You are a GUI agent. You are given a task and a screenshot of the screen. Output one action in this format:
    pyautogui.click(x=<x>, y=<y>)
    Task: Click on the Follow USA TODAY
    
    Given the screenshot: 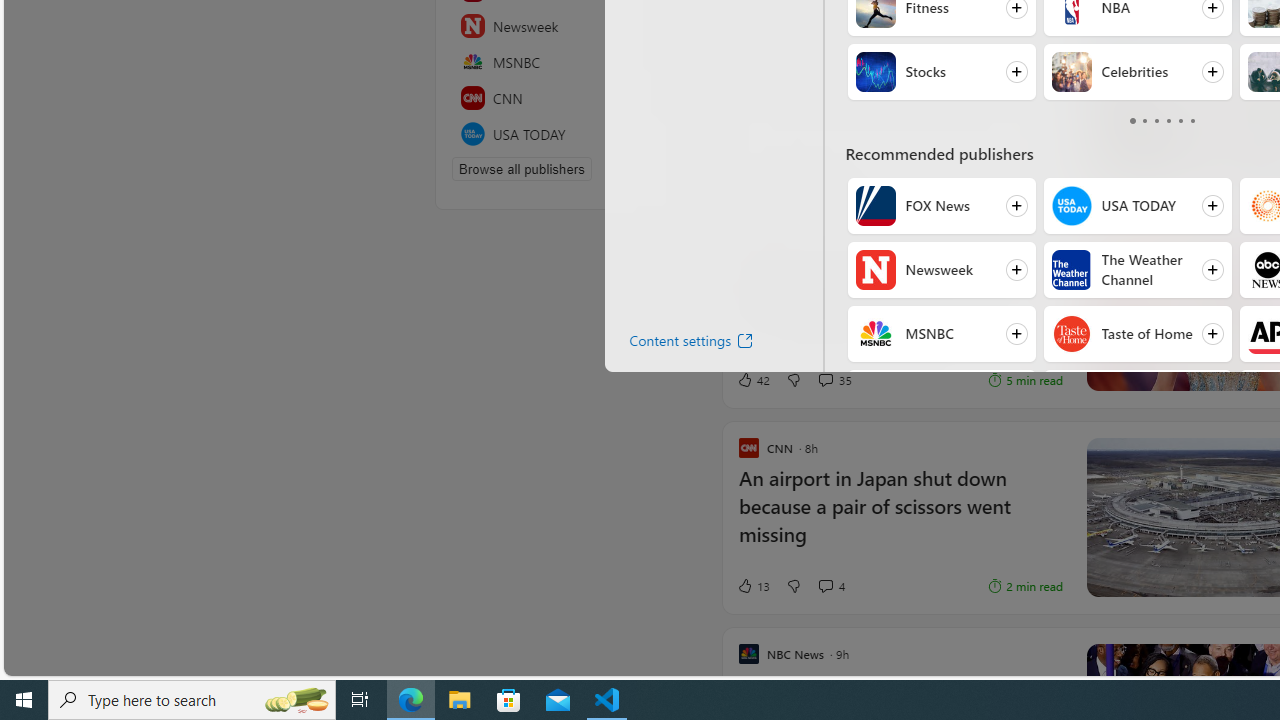 What is the action you would take?
    pyautogui.click(x=1137, y=206)
    